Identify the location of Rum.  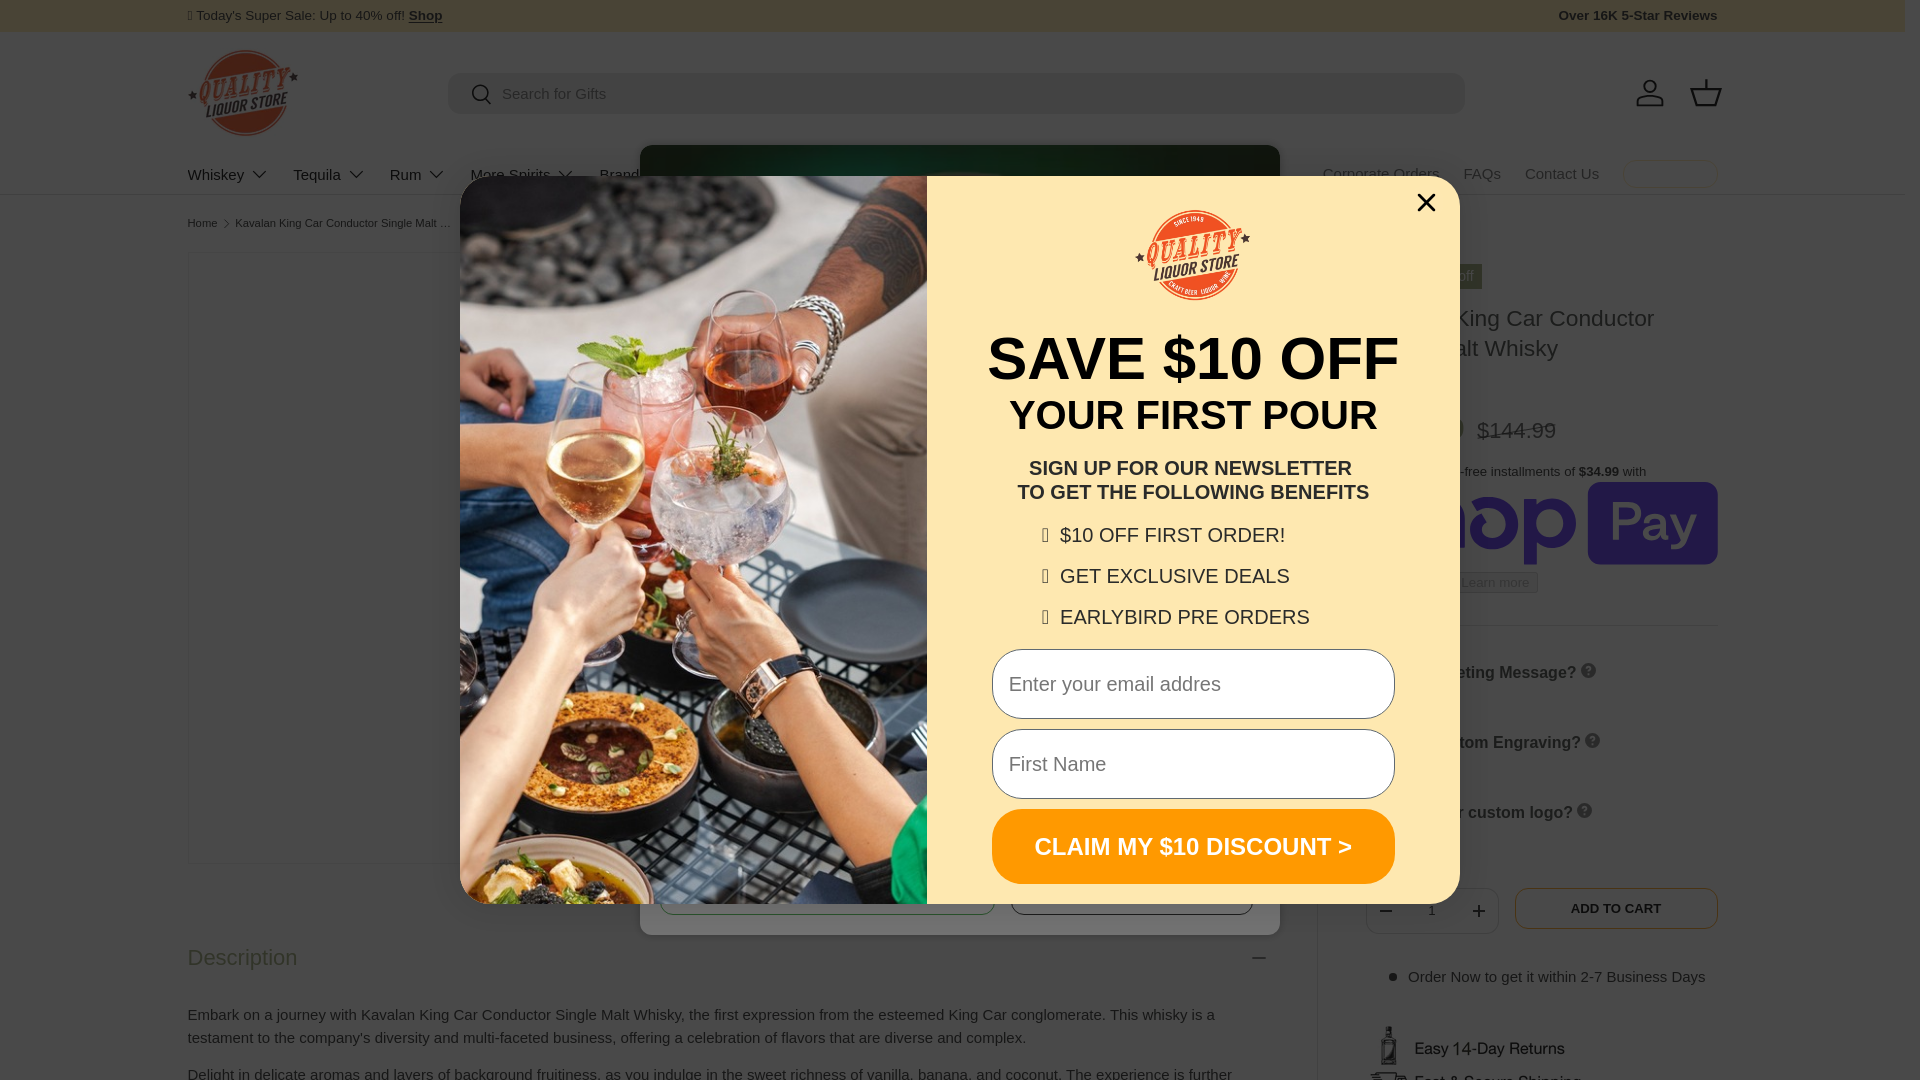
(418, 174).